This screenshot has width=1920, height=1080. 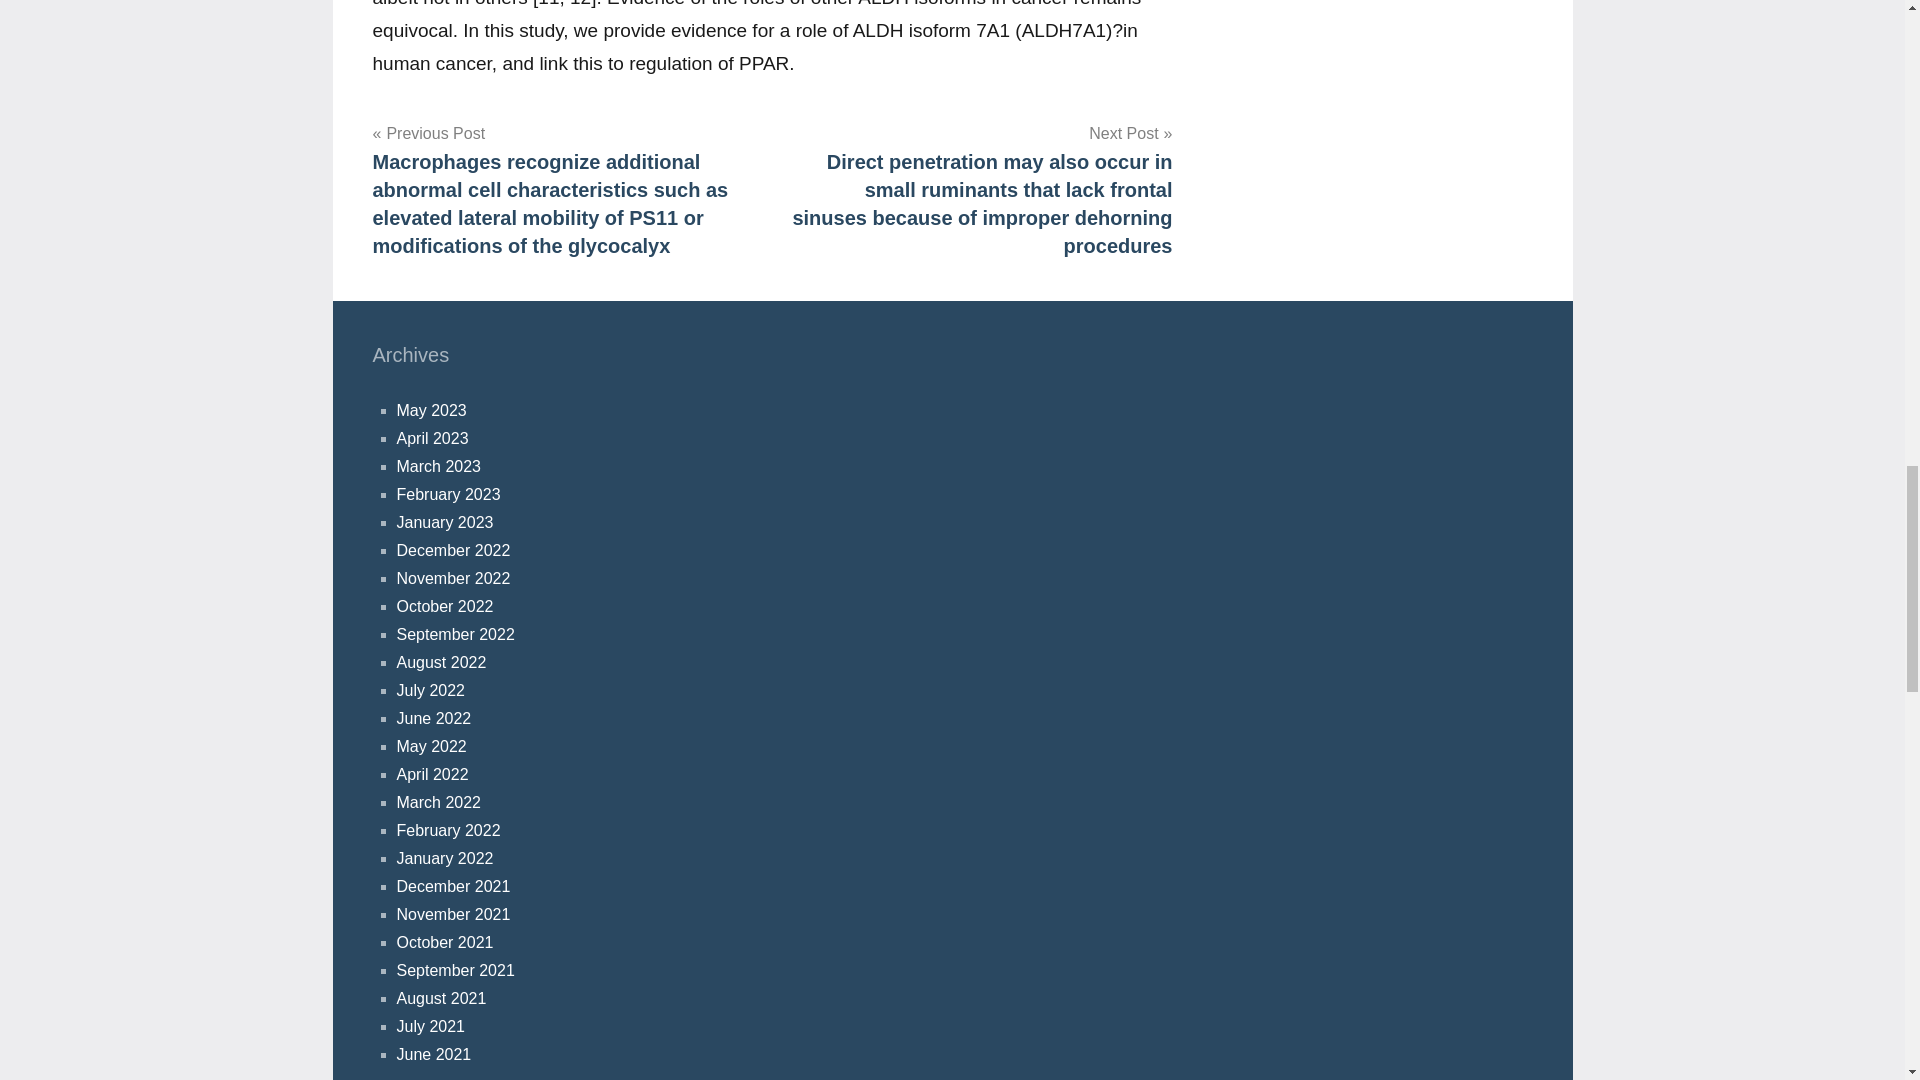 What do you see at coordinates (440, 998) in the screenshot?
I see `August 2021` at bounding box center [440, 998].